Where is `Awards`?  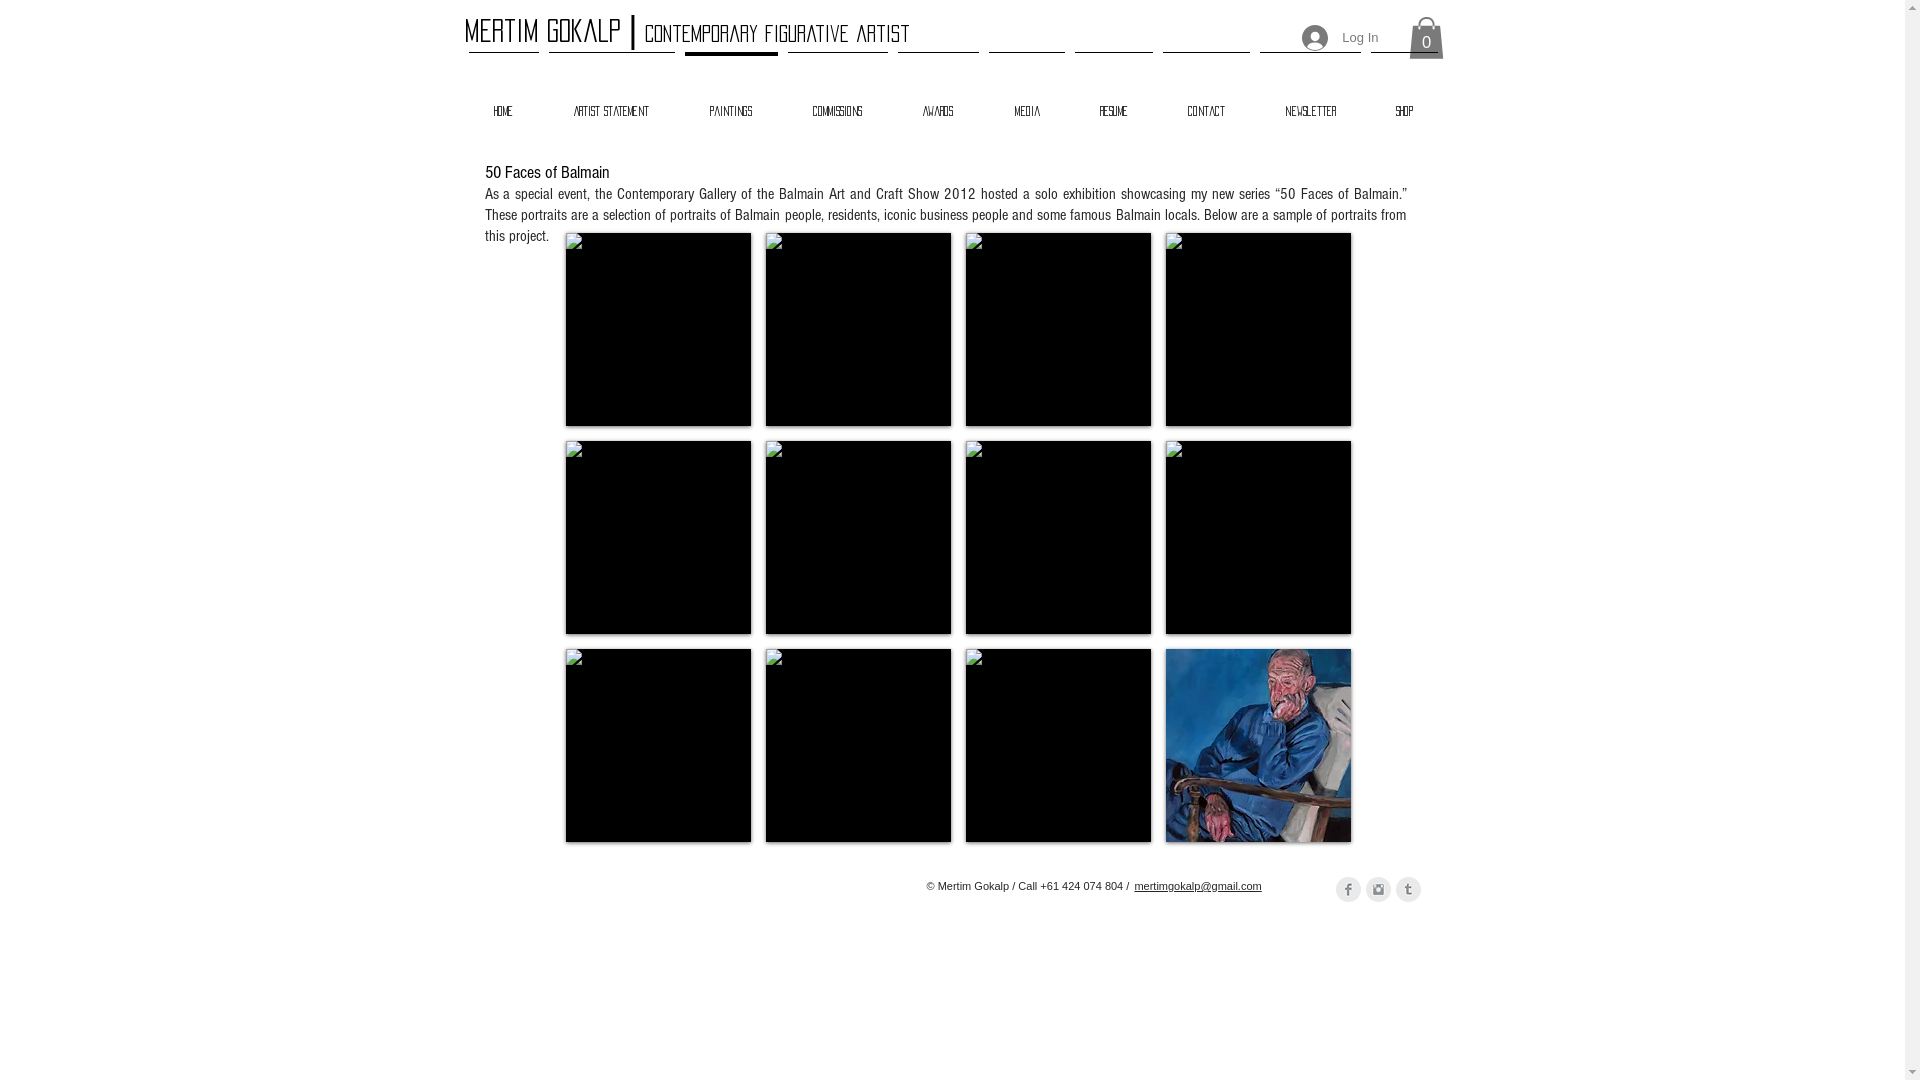
Awards is located at coordinates (938, 102).